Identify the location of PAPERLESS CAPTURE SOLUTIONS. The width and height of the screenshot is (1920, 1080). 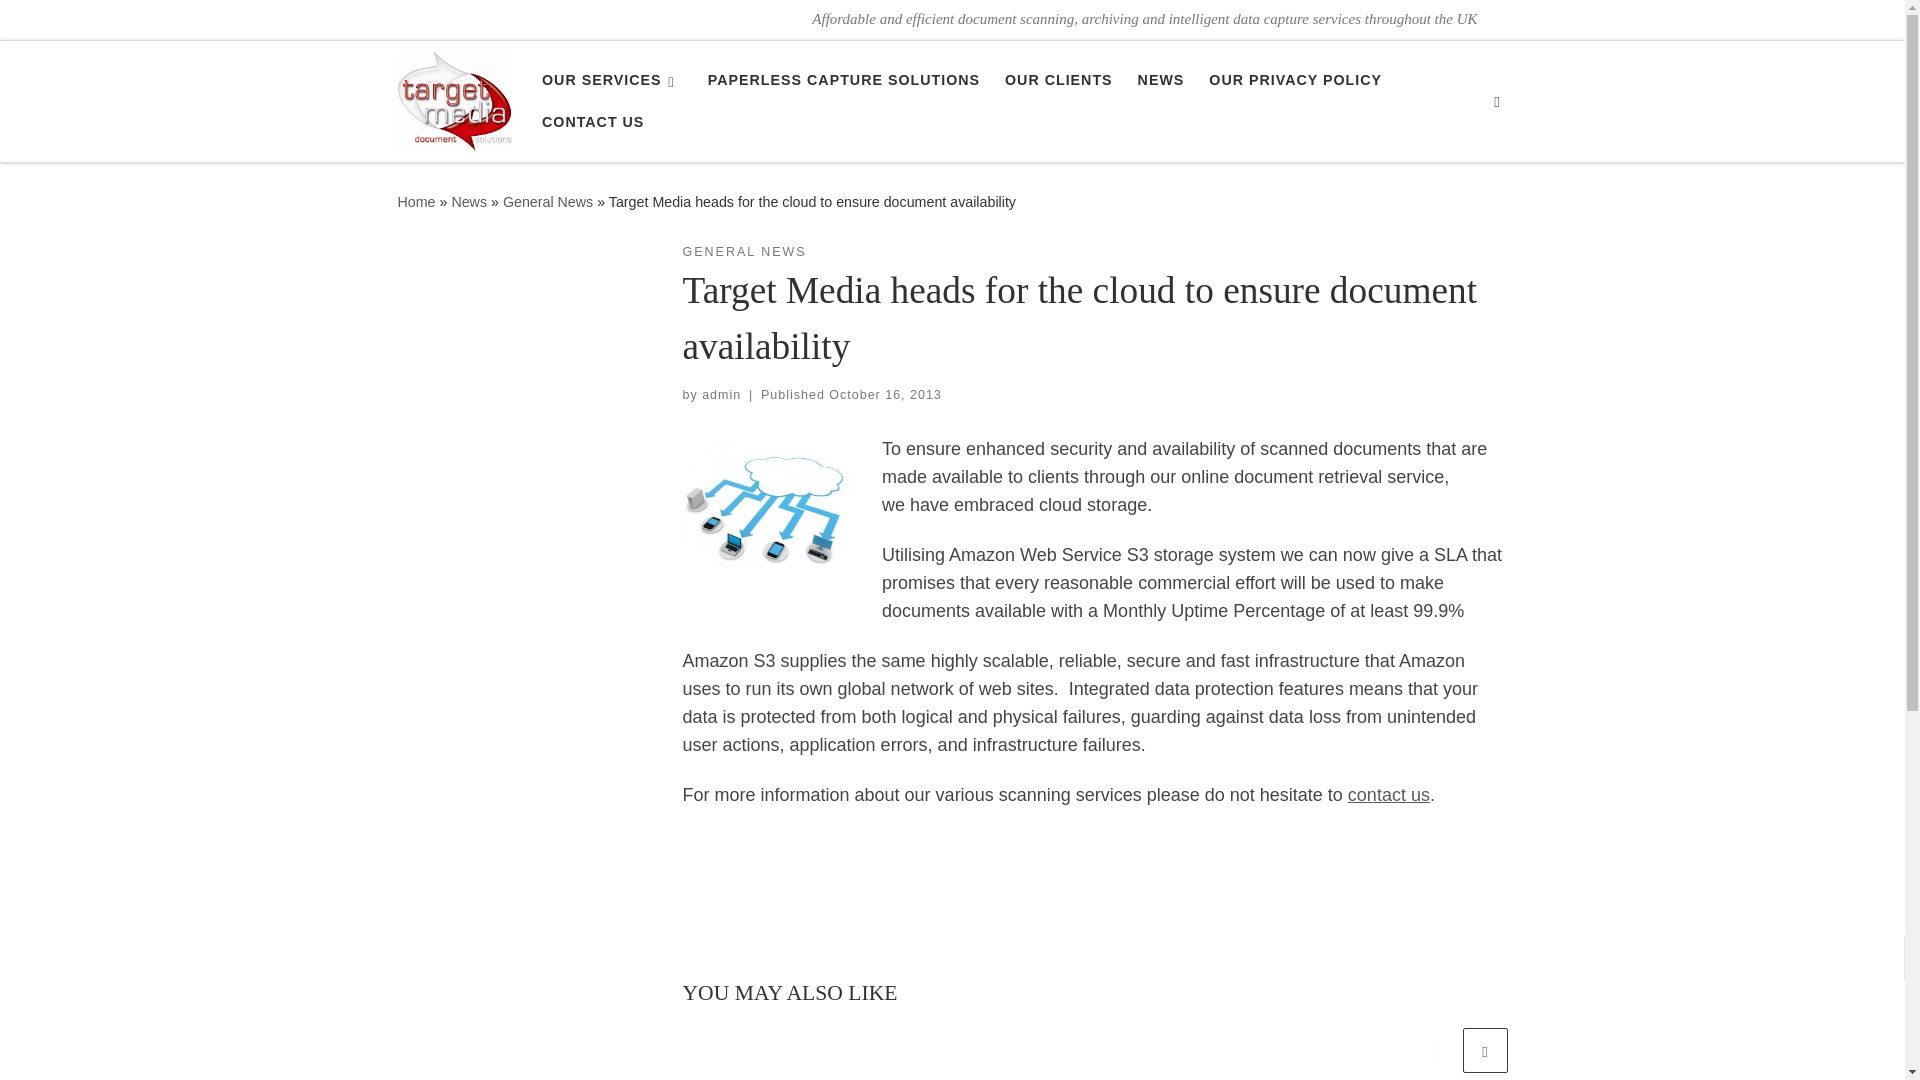
(844, 80).